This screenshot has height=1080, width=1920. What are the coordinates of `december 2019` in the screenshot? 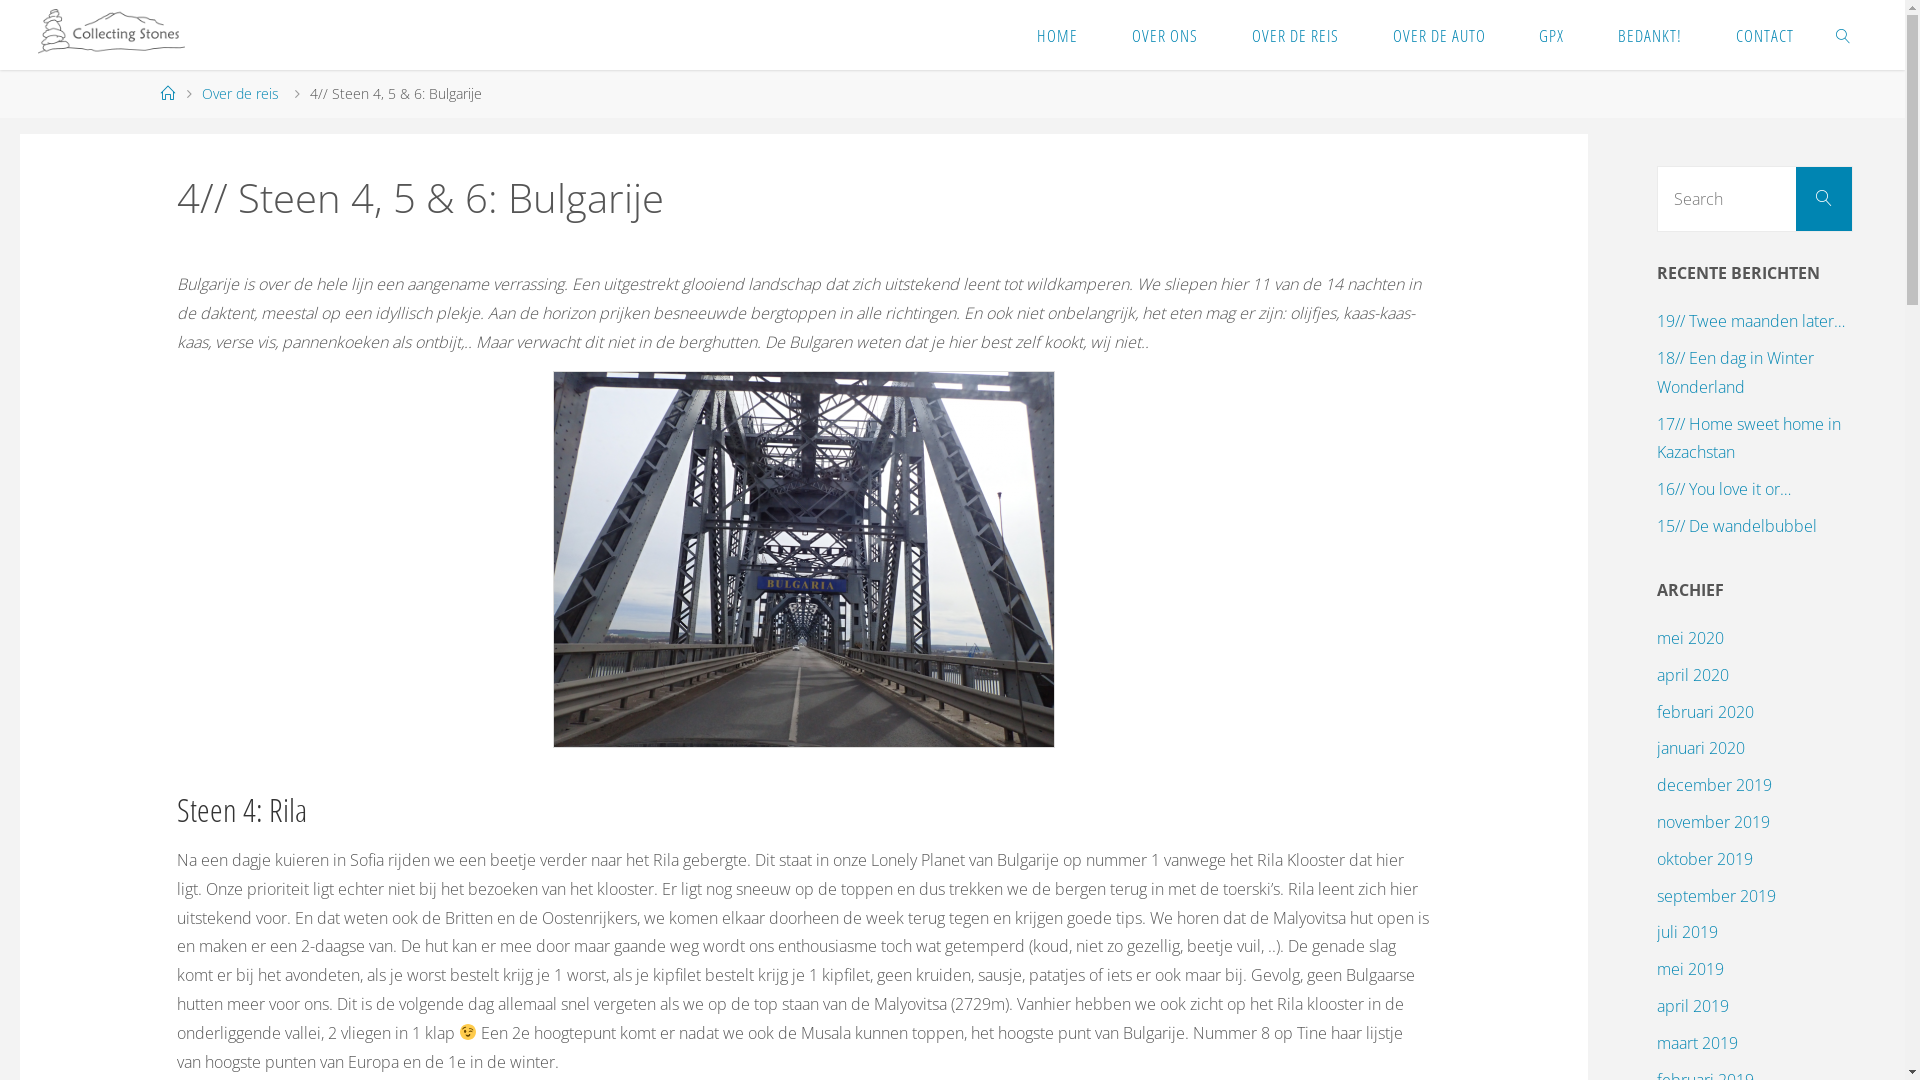 It's located at (1714, 785).